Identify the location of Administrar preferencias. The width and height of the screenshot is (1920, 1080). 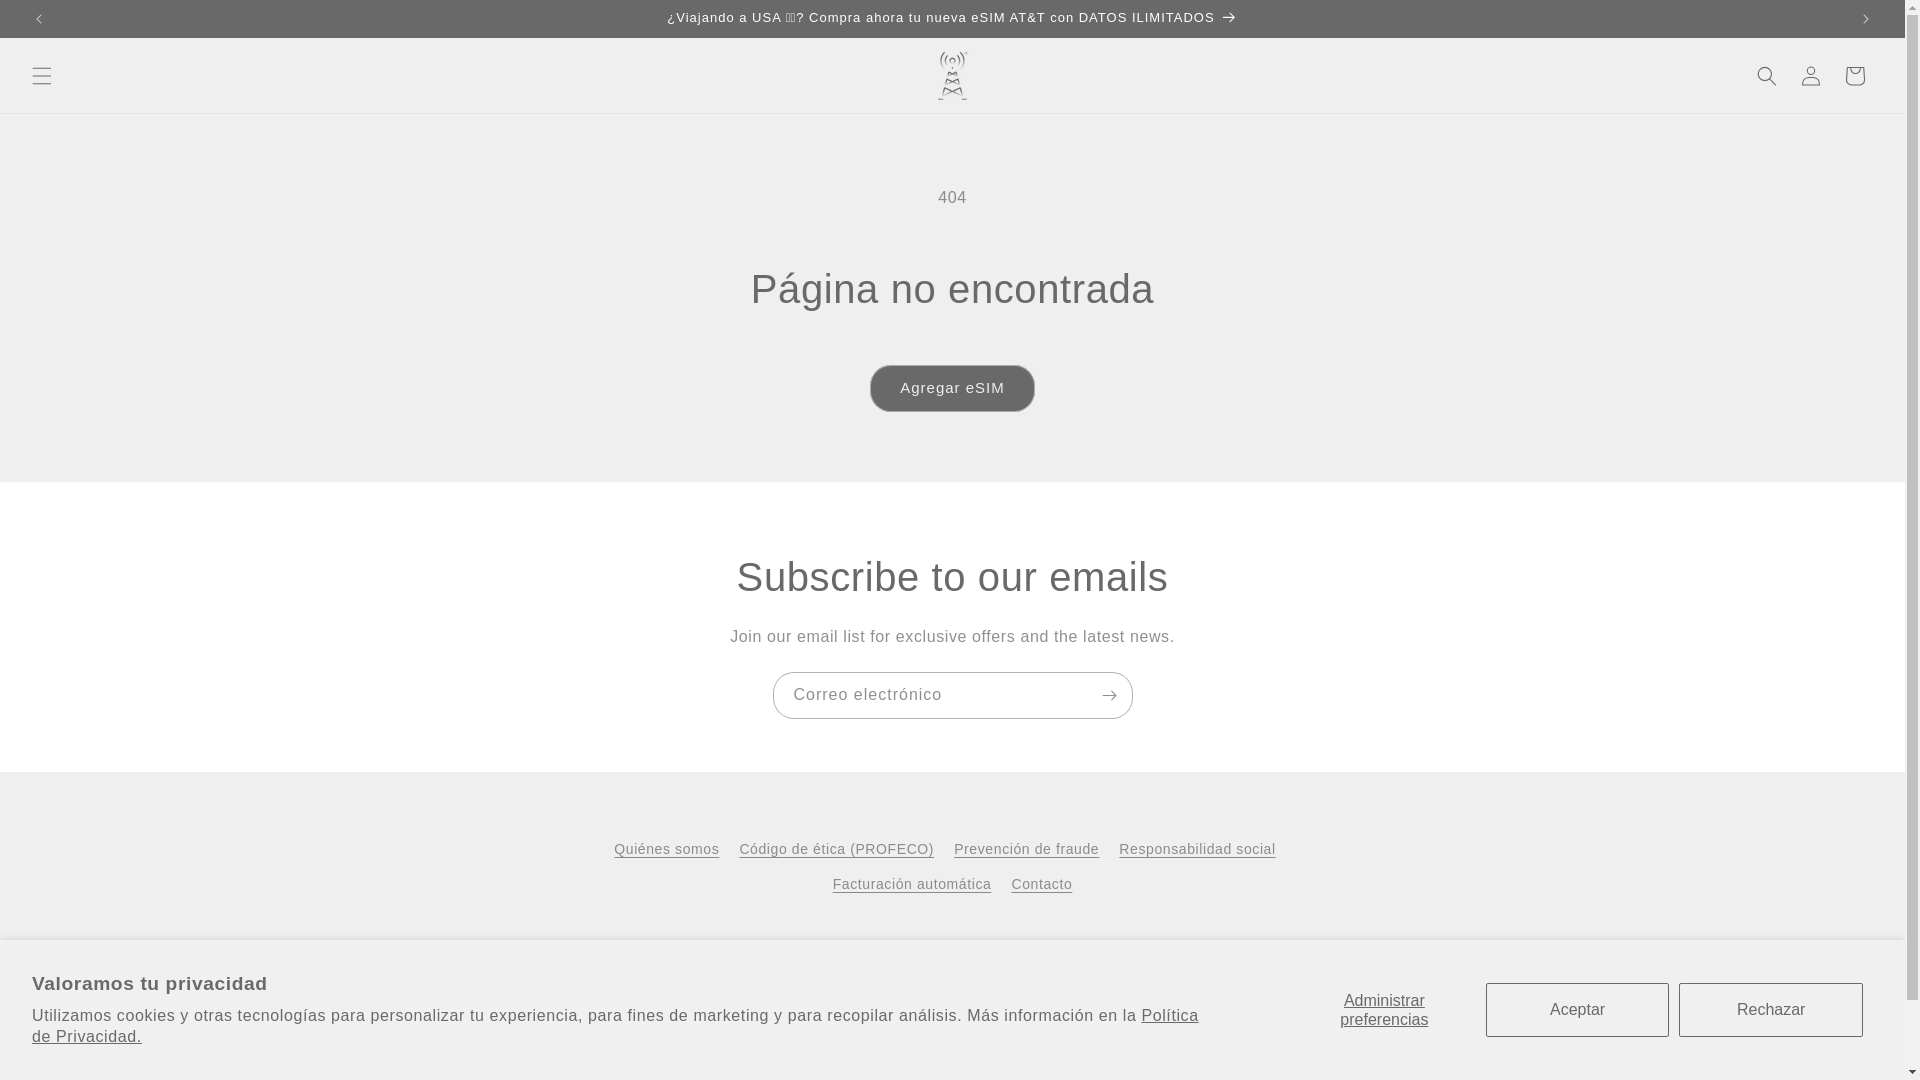
(1384, 1009).